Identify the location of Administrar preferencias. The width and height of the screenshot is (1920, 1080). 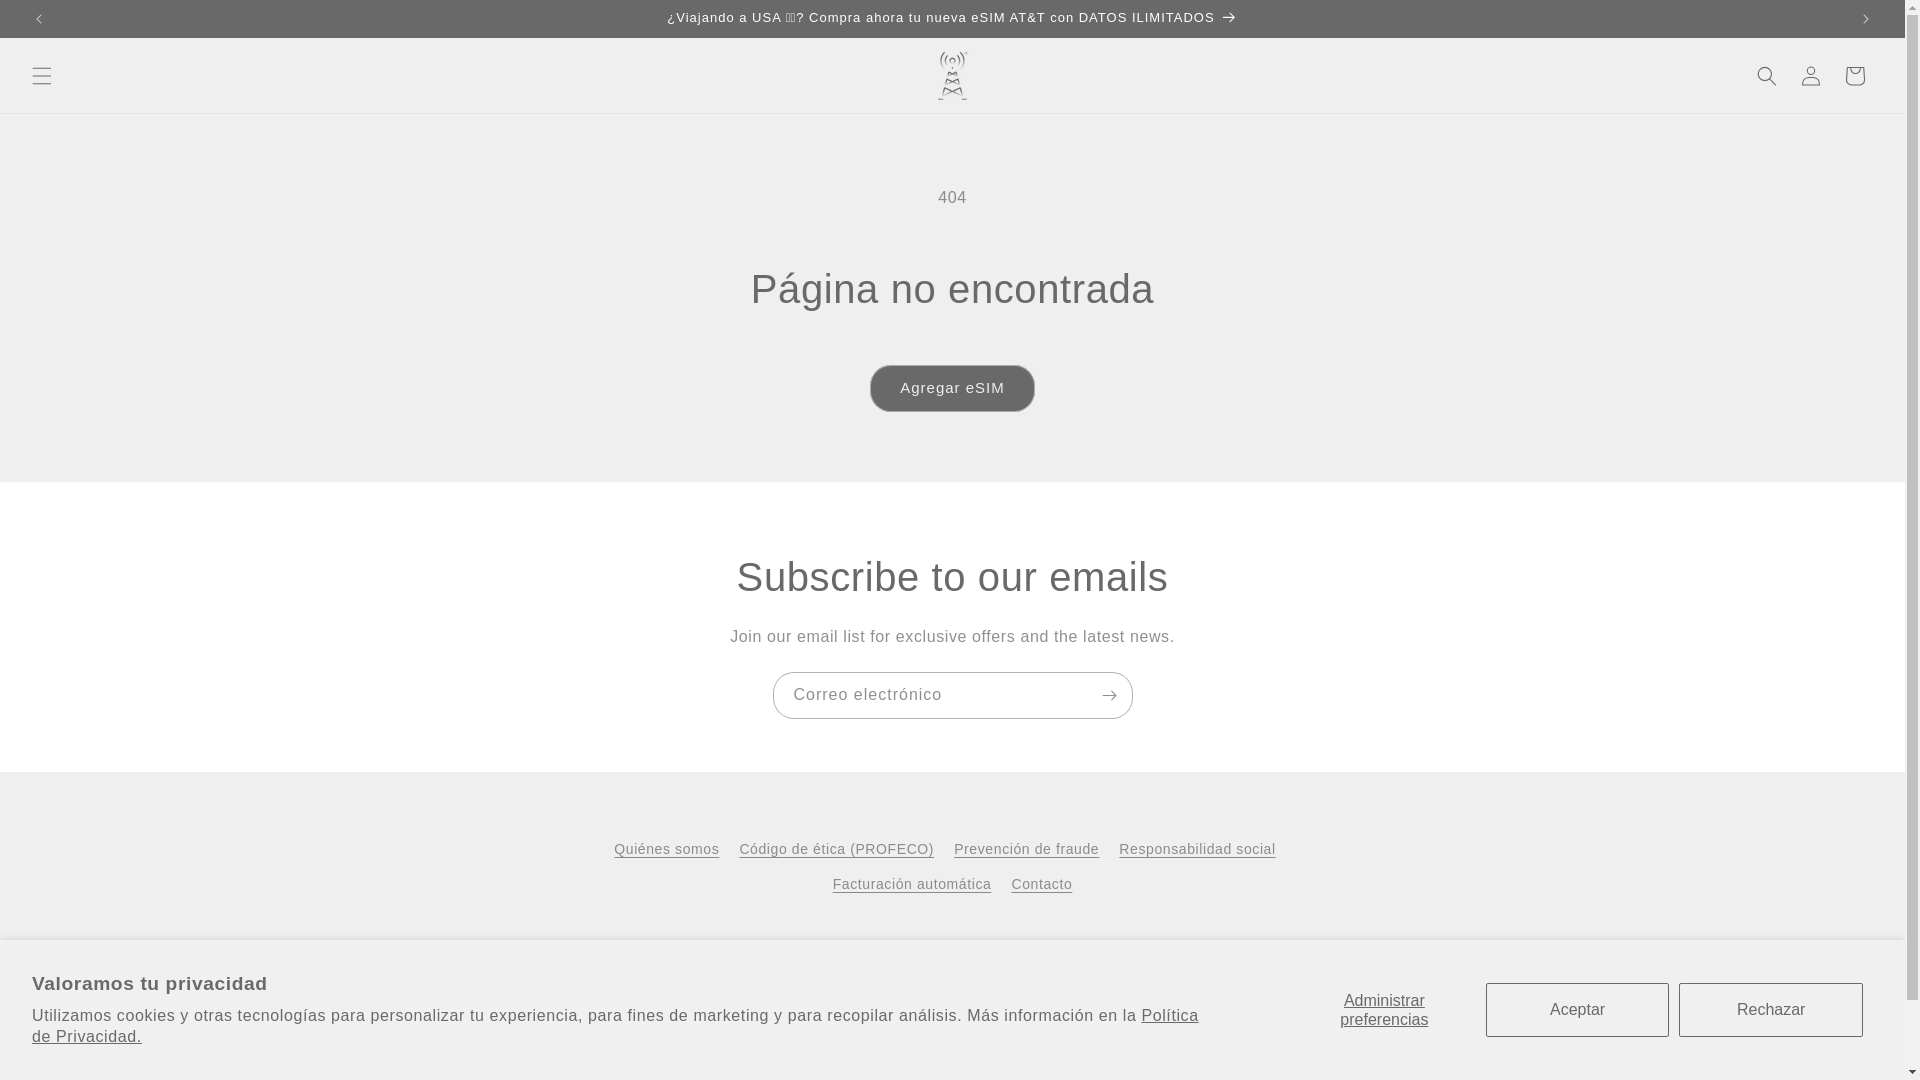
(1384, 1009).